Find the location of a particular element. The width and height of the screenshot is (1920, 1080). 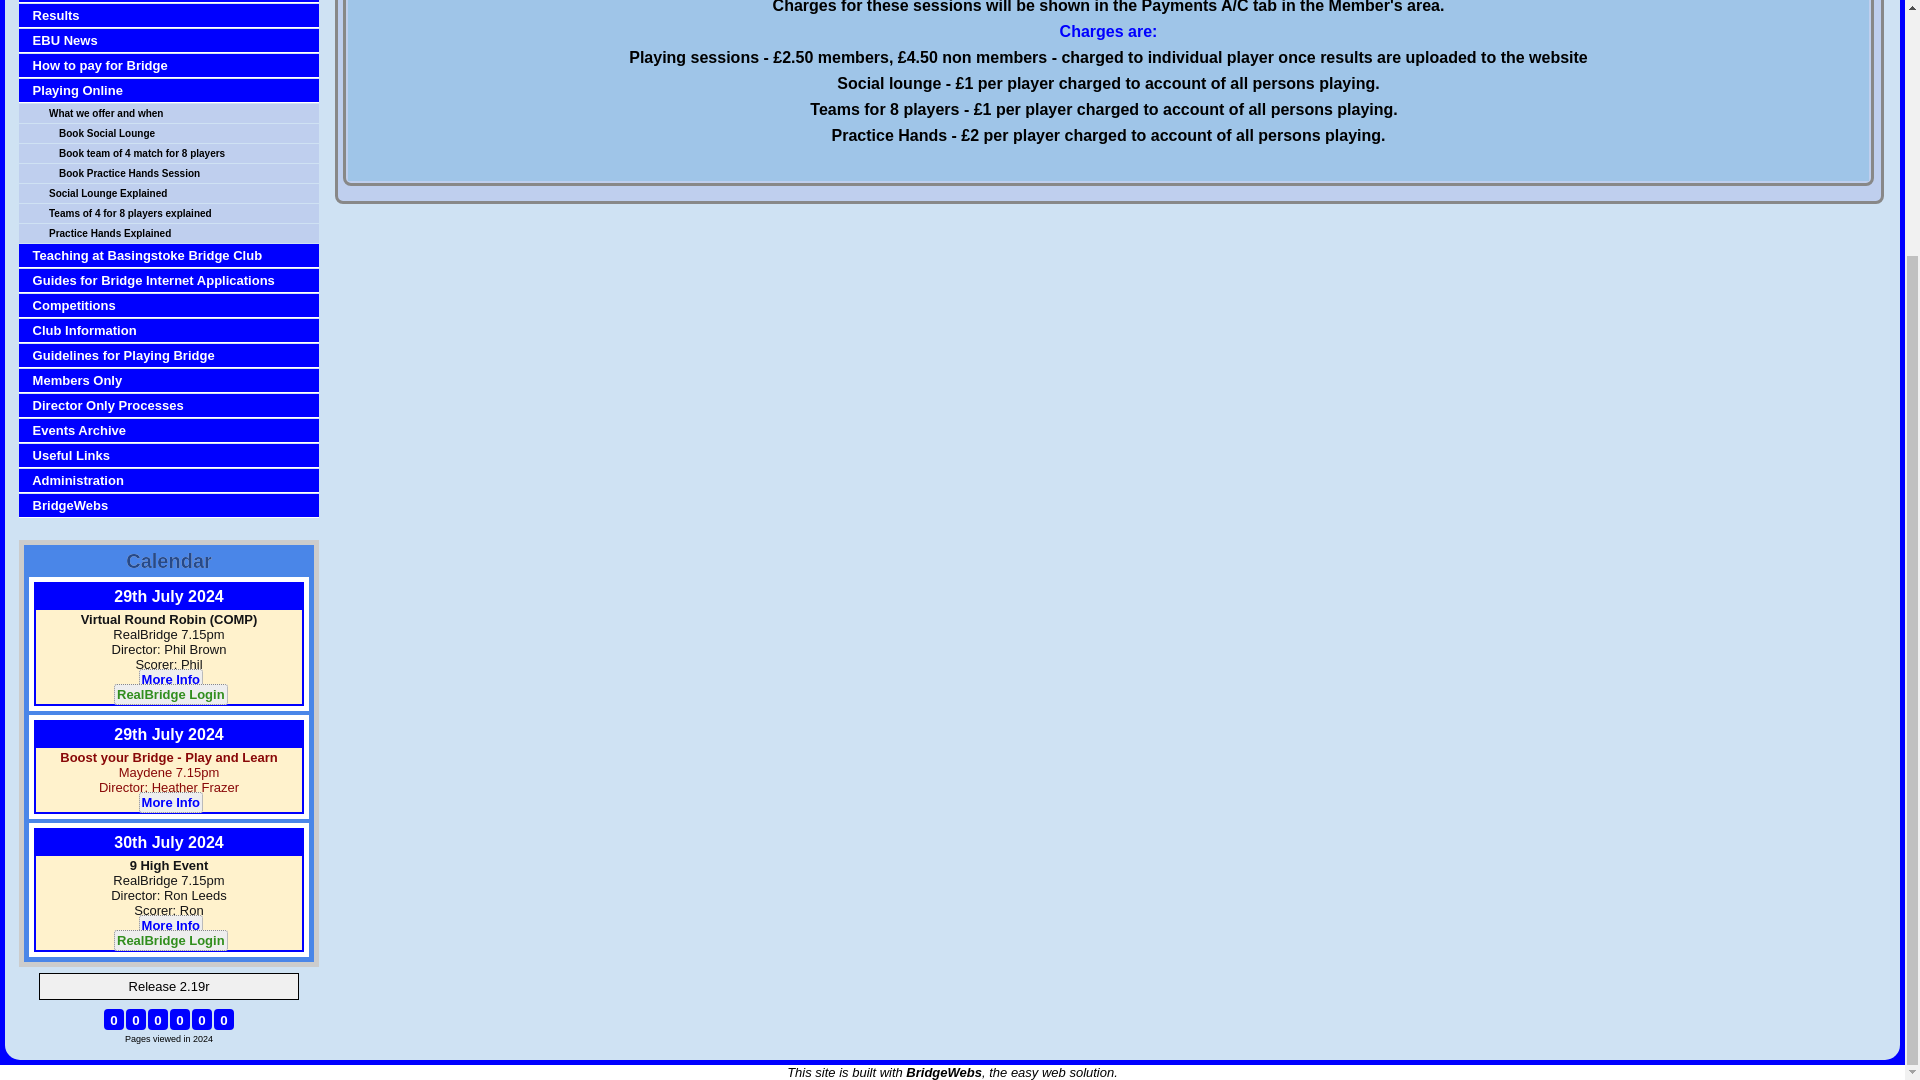

 Competitions is located at coordinates (171, 306).